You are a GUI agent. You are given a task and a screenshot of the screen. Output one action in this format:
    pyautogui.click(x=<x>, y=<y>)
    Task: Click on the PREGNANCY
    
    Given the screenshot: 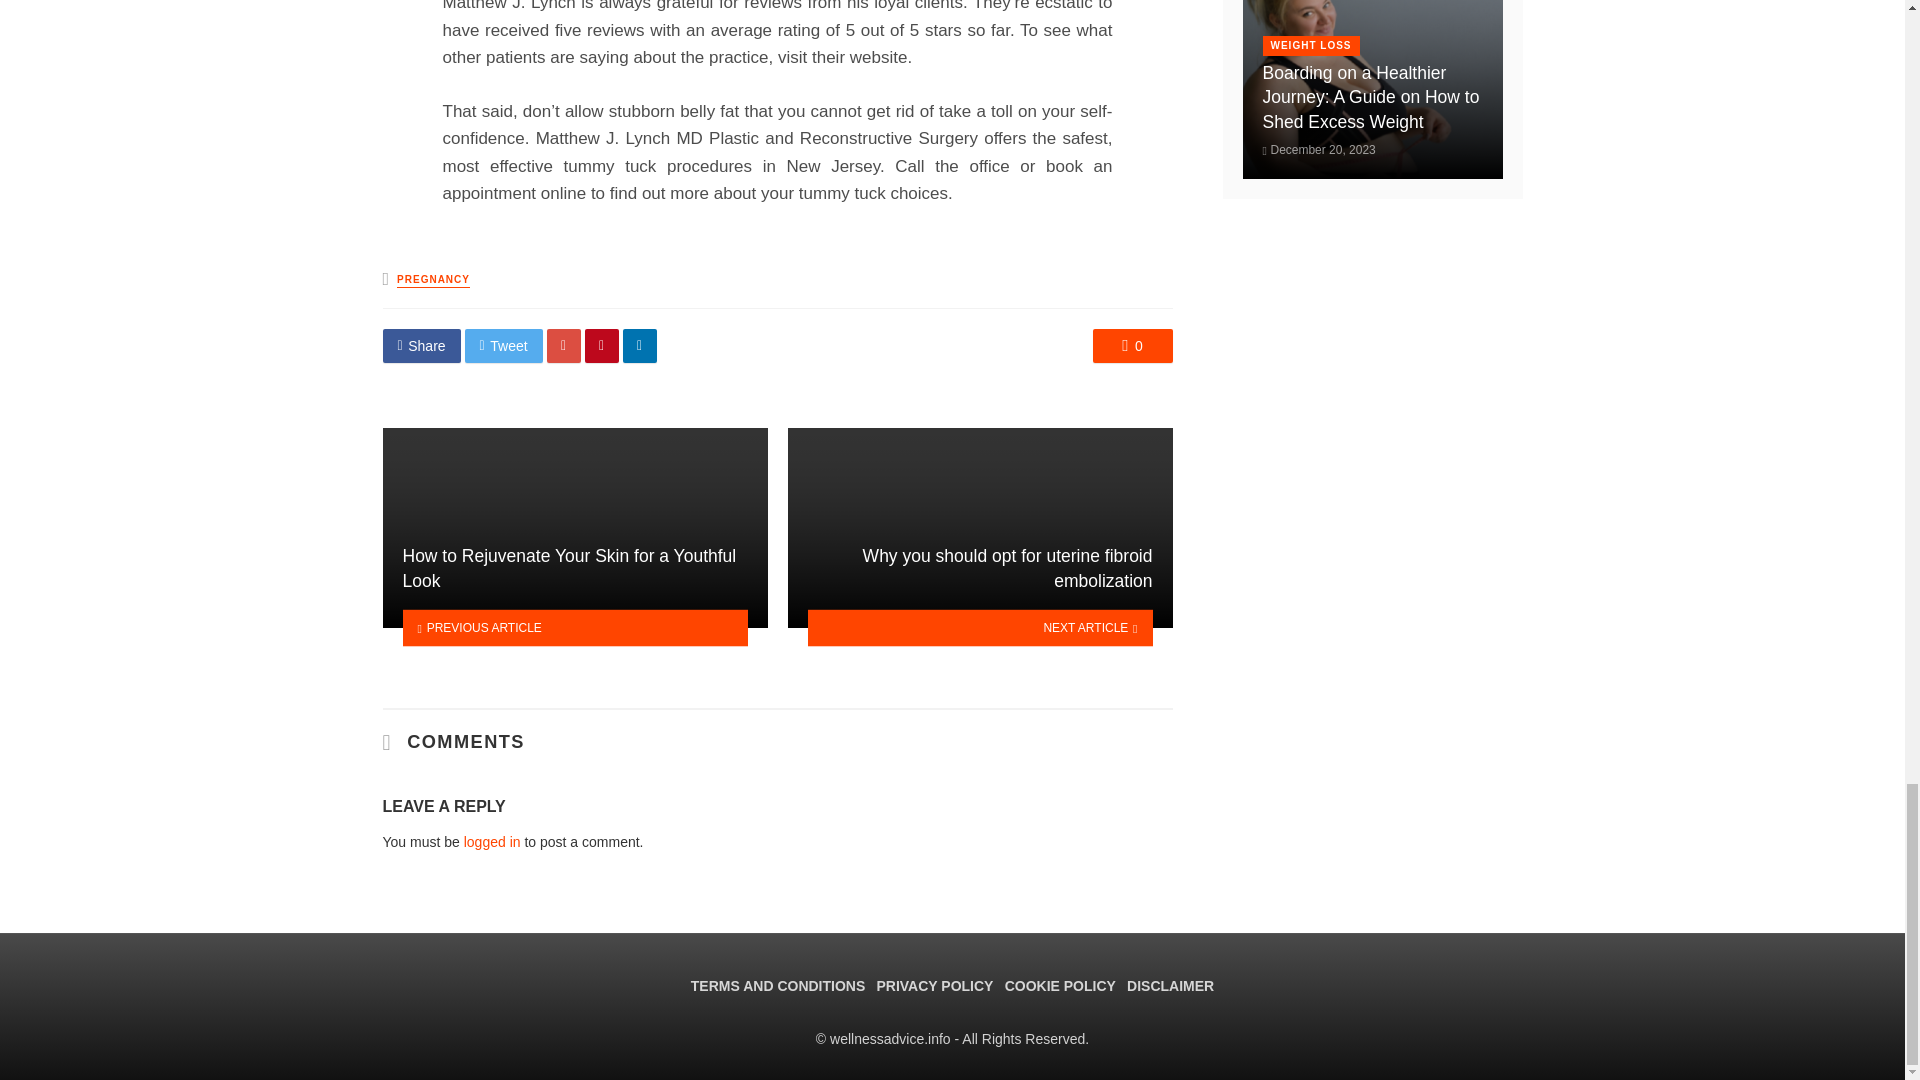 What is the action you would take?
    pyautogui.click(x=434, y=280)
    